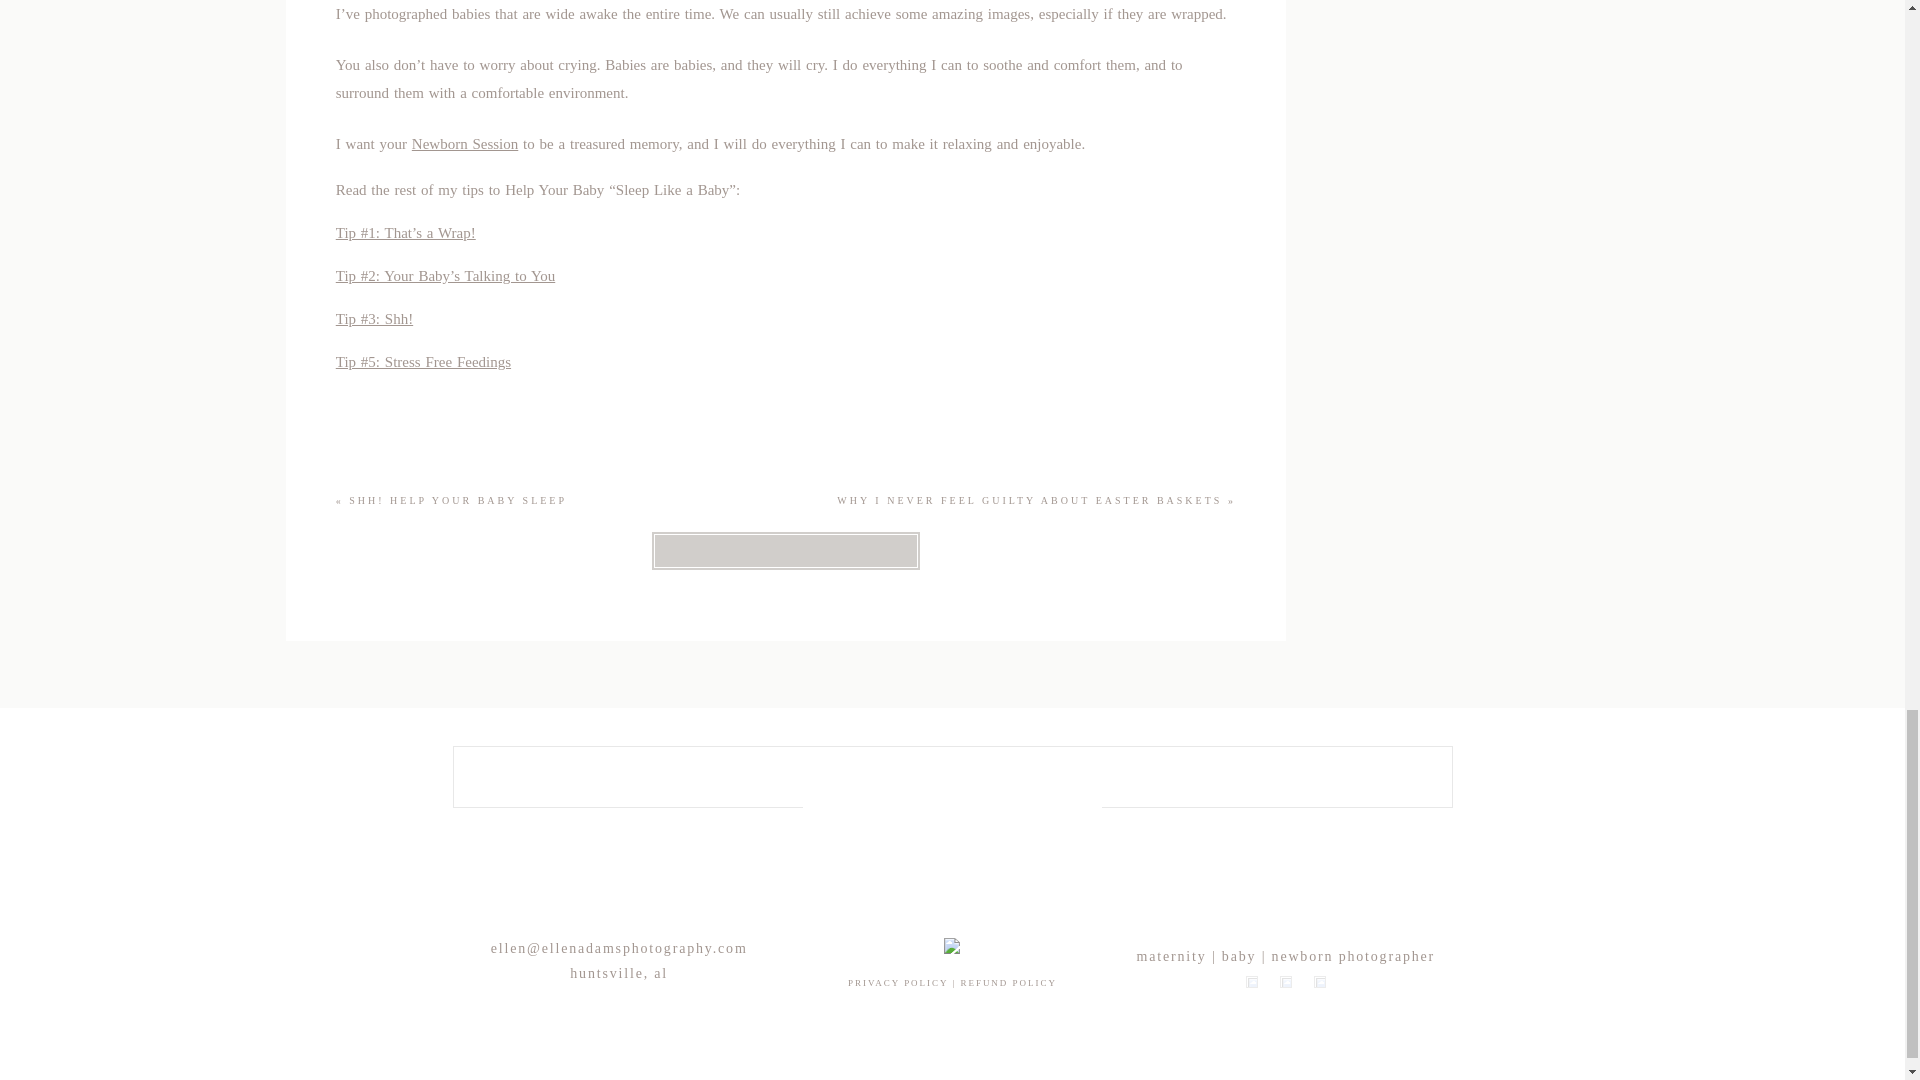  I want to click on WHY I NEVER FEEL GUILTY ABOUT EASTER BASKETS, so click(1029, 500).